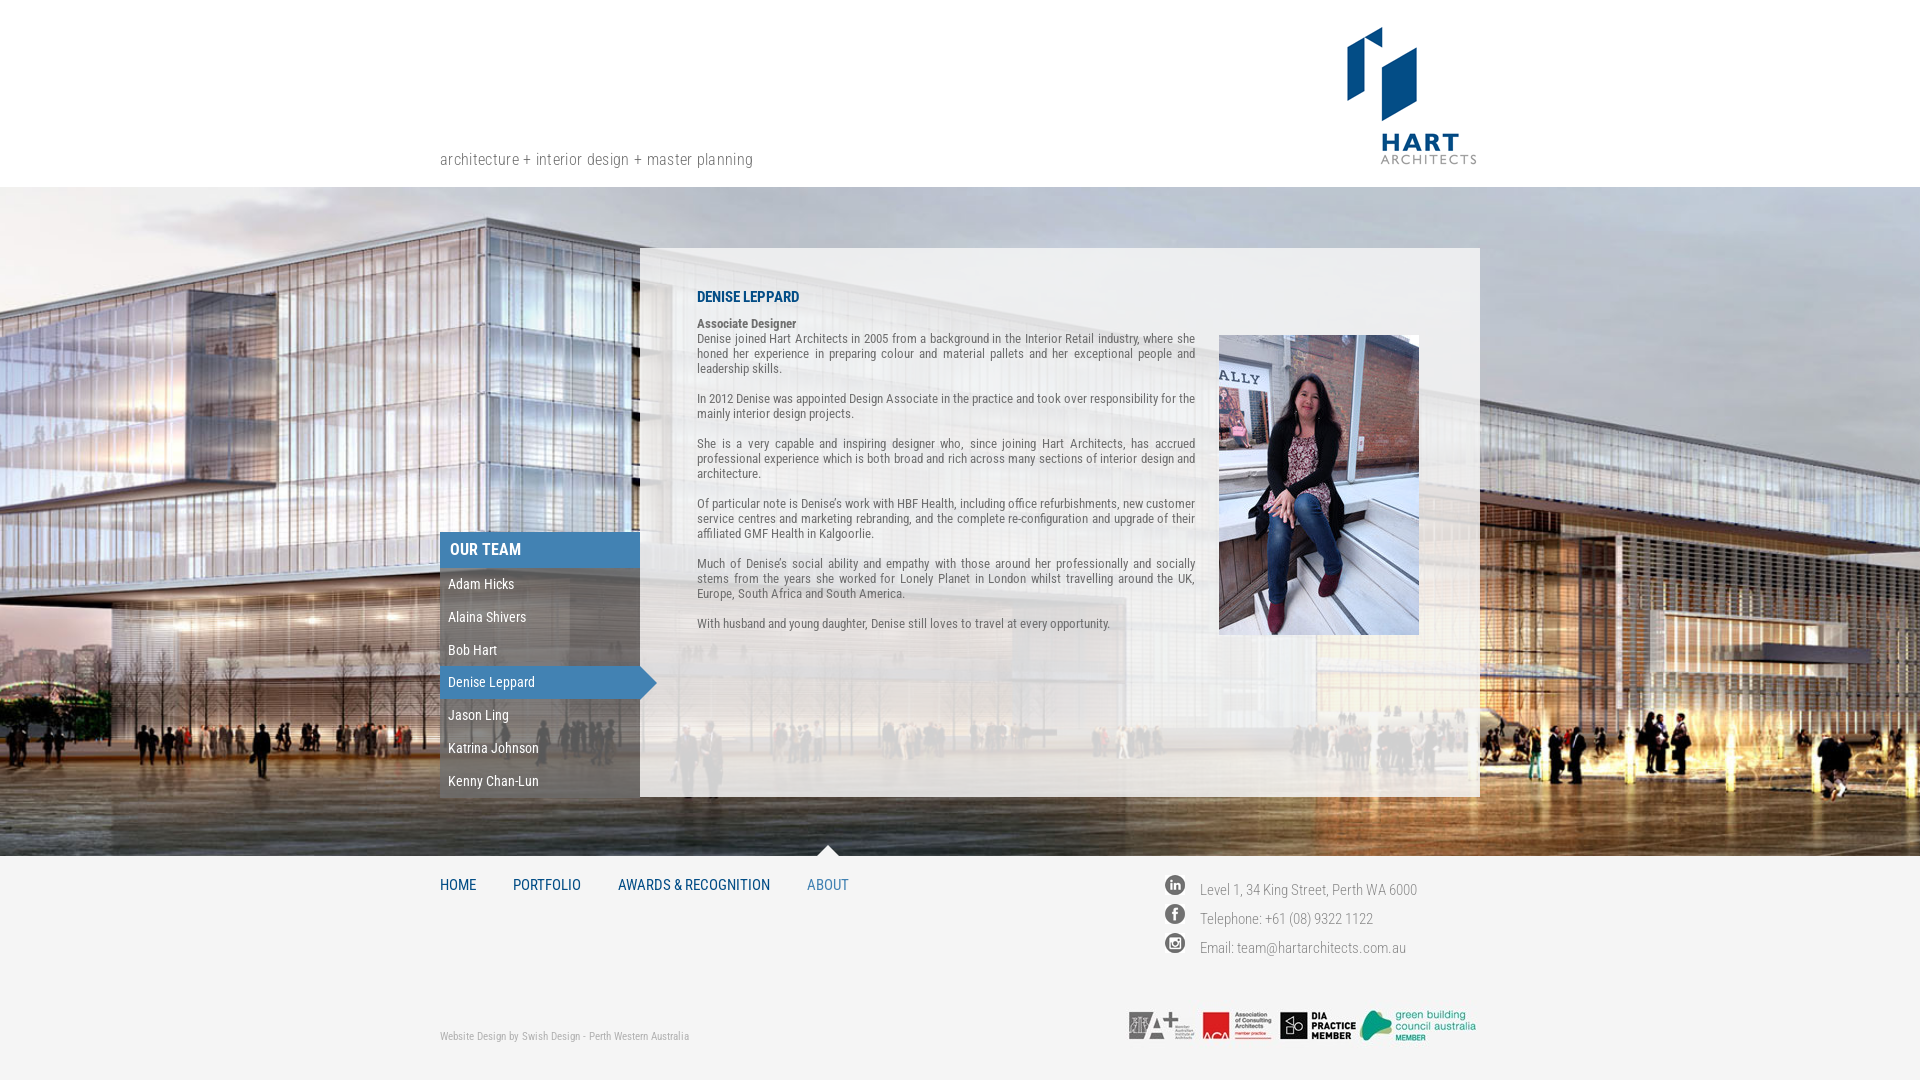 Image resolution: width=1920 pixels, height=1080 pixels. Describe the element at coordinates (551, 1036) in the screenshot. I see `Swish Design` at that location.